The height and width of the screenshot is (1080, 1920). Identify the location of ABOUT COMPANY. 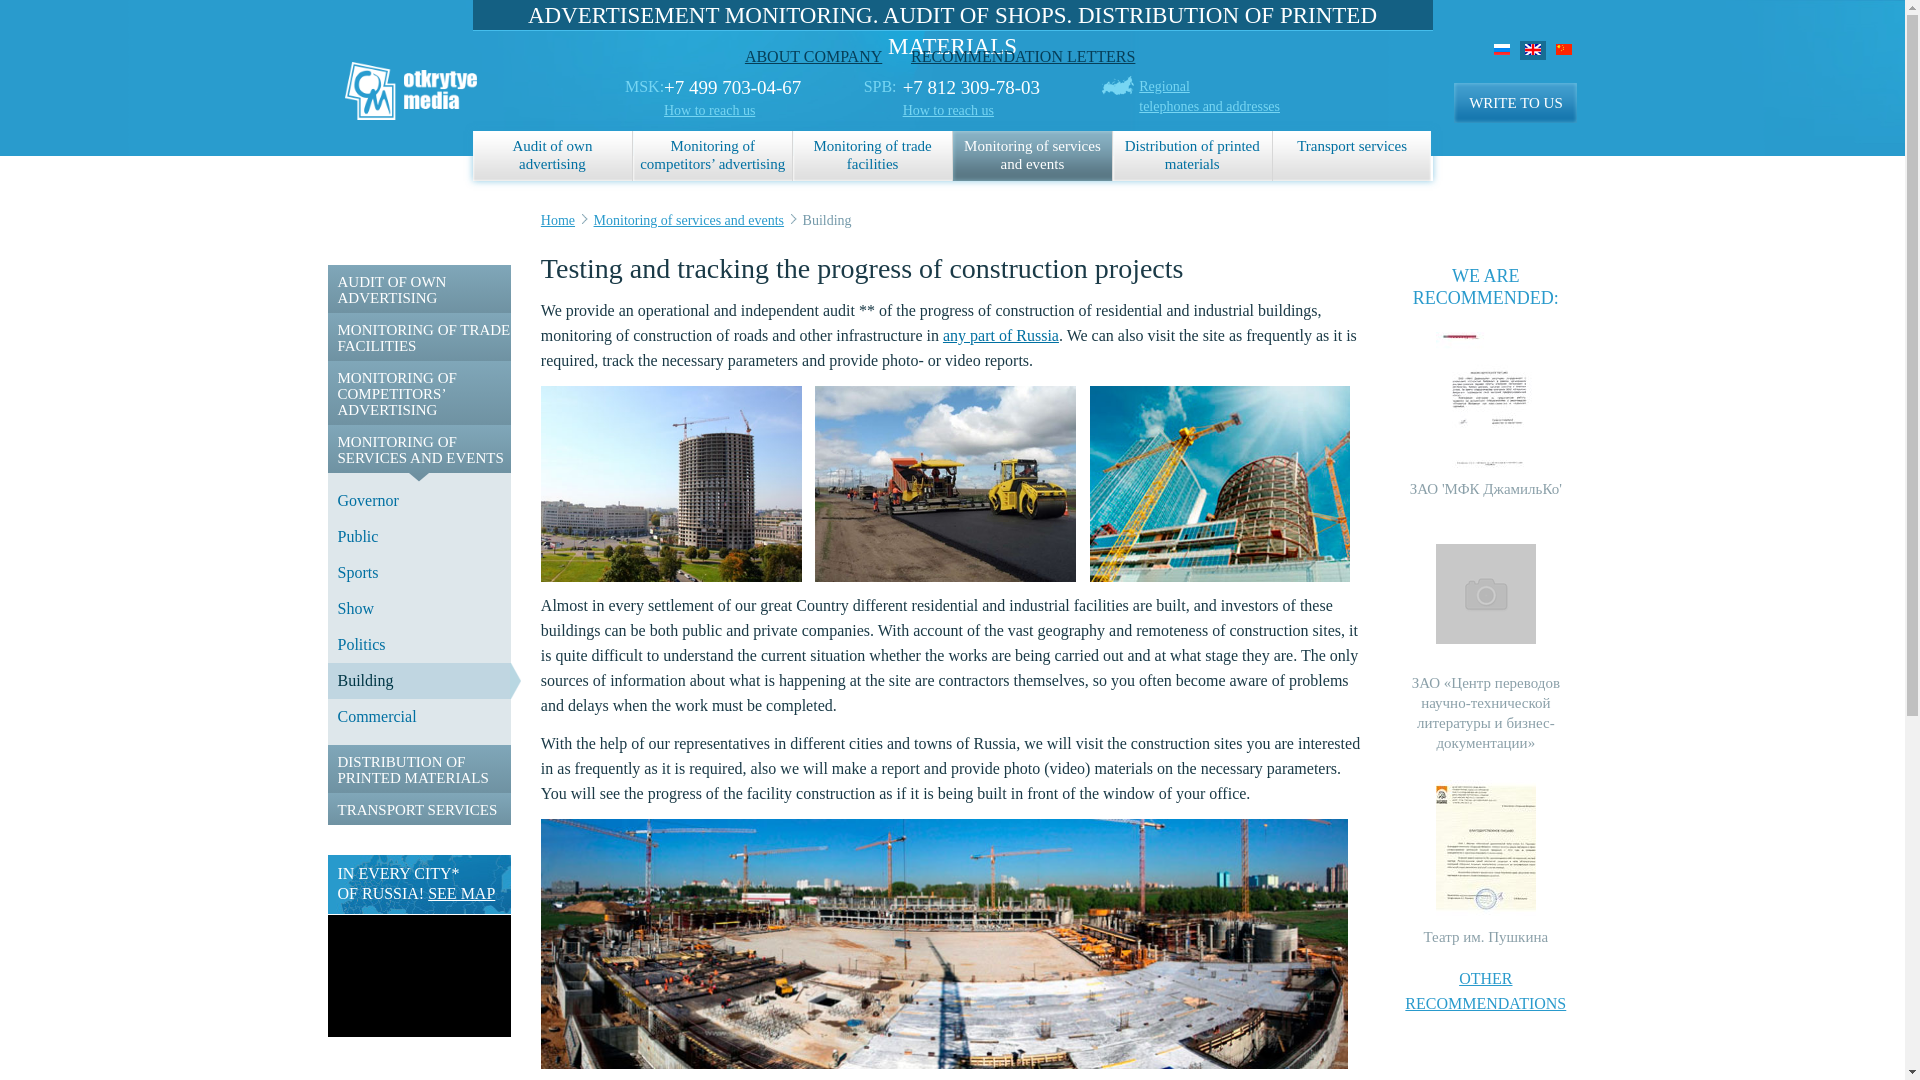
(812, 56).